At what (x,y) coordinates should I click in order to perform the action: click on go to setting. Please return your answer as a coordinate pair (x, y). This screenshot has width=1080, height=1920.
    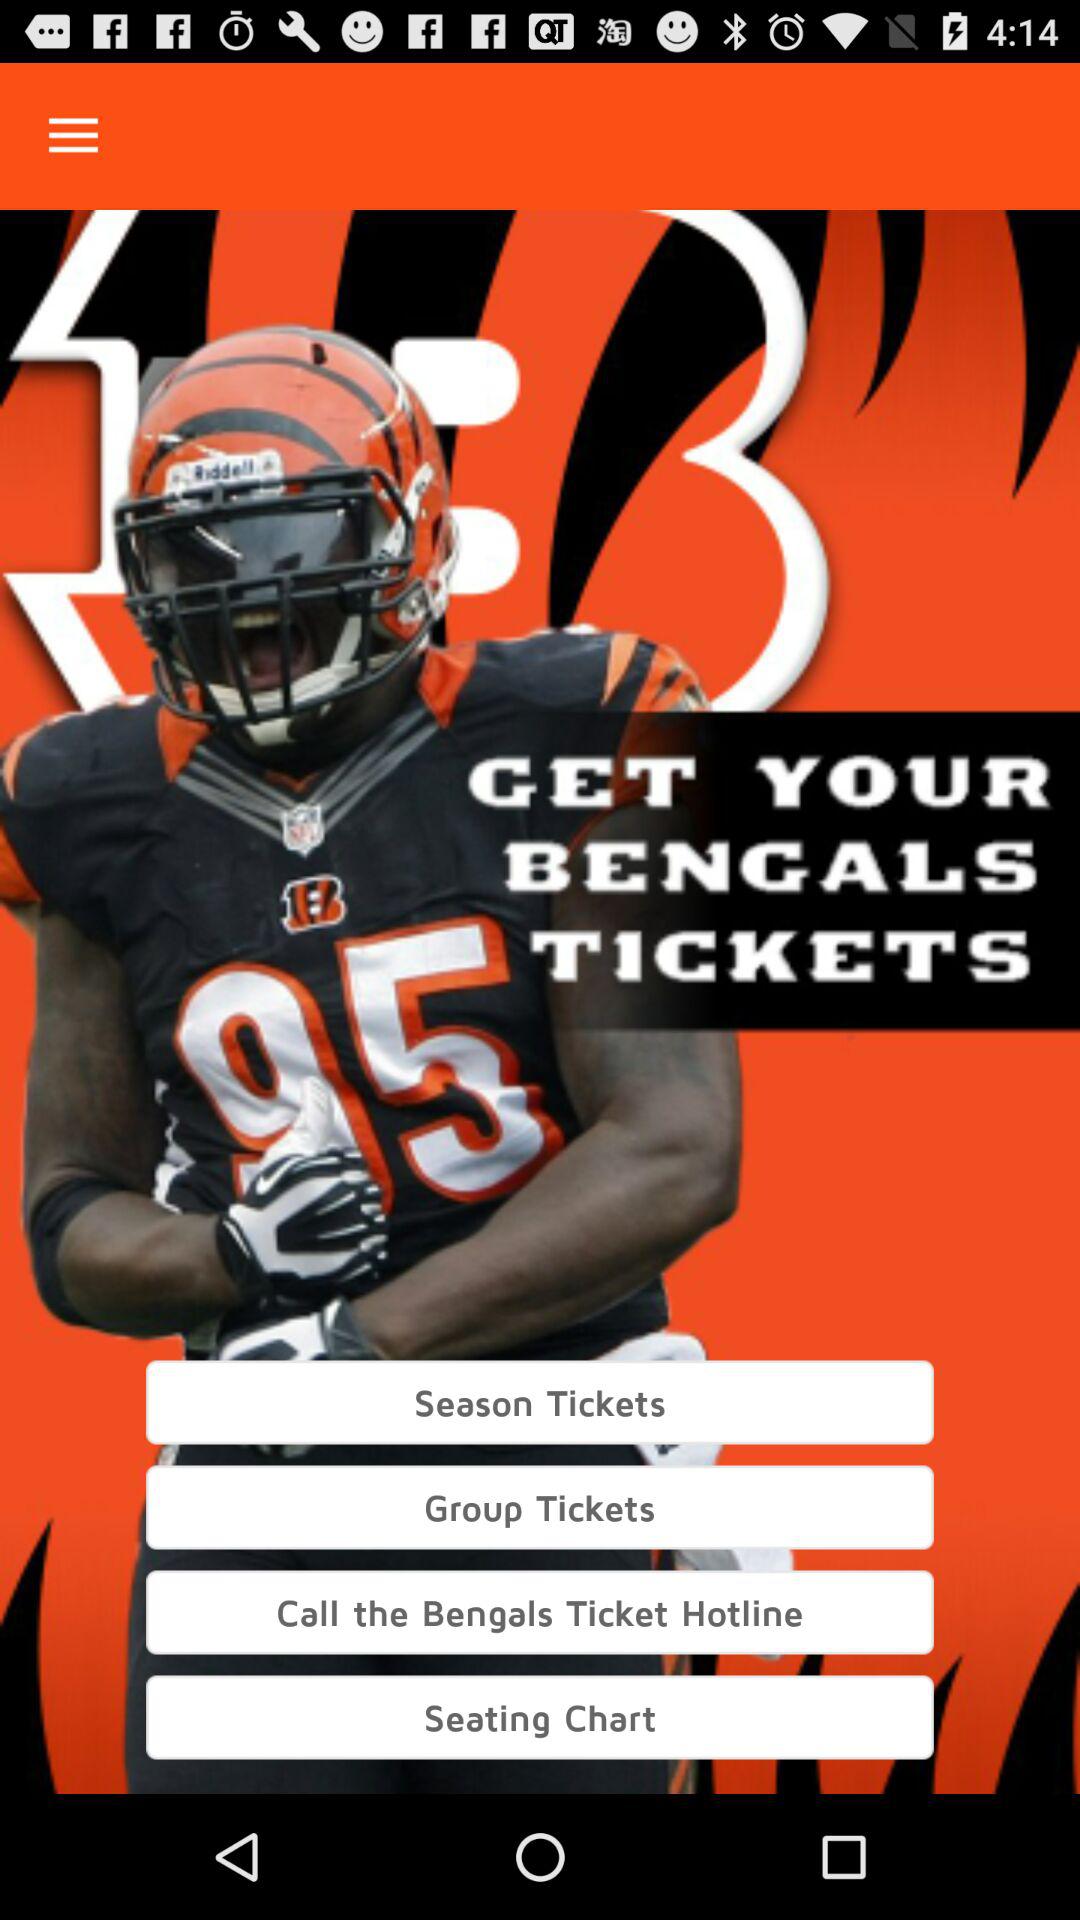
    Looking at the image, I should click on (74, 136).